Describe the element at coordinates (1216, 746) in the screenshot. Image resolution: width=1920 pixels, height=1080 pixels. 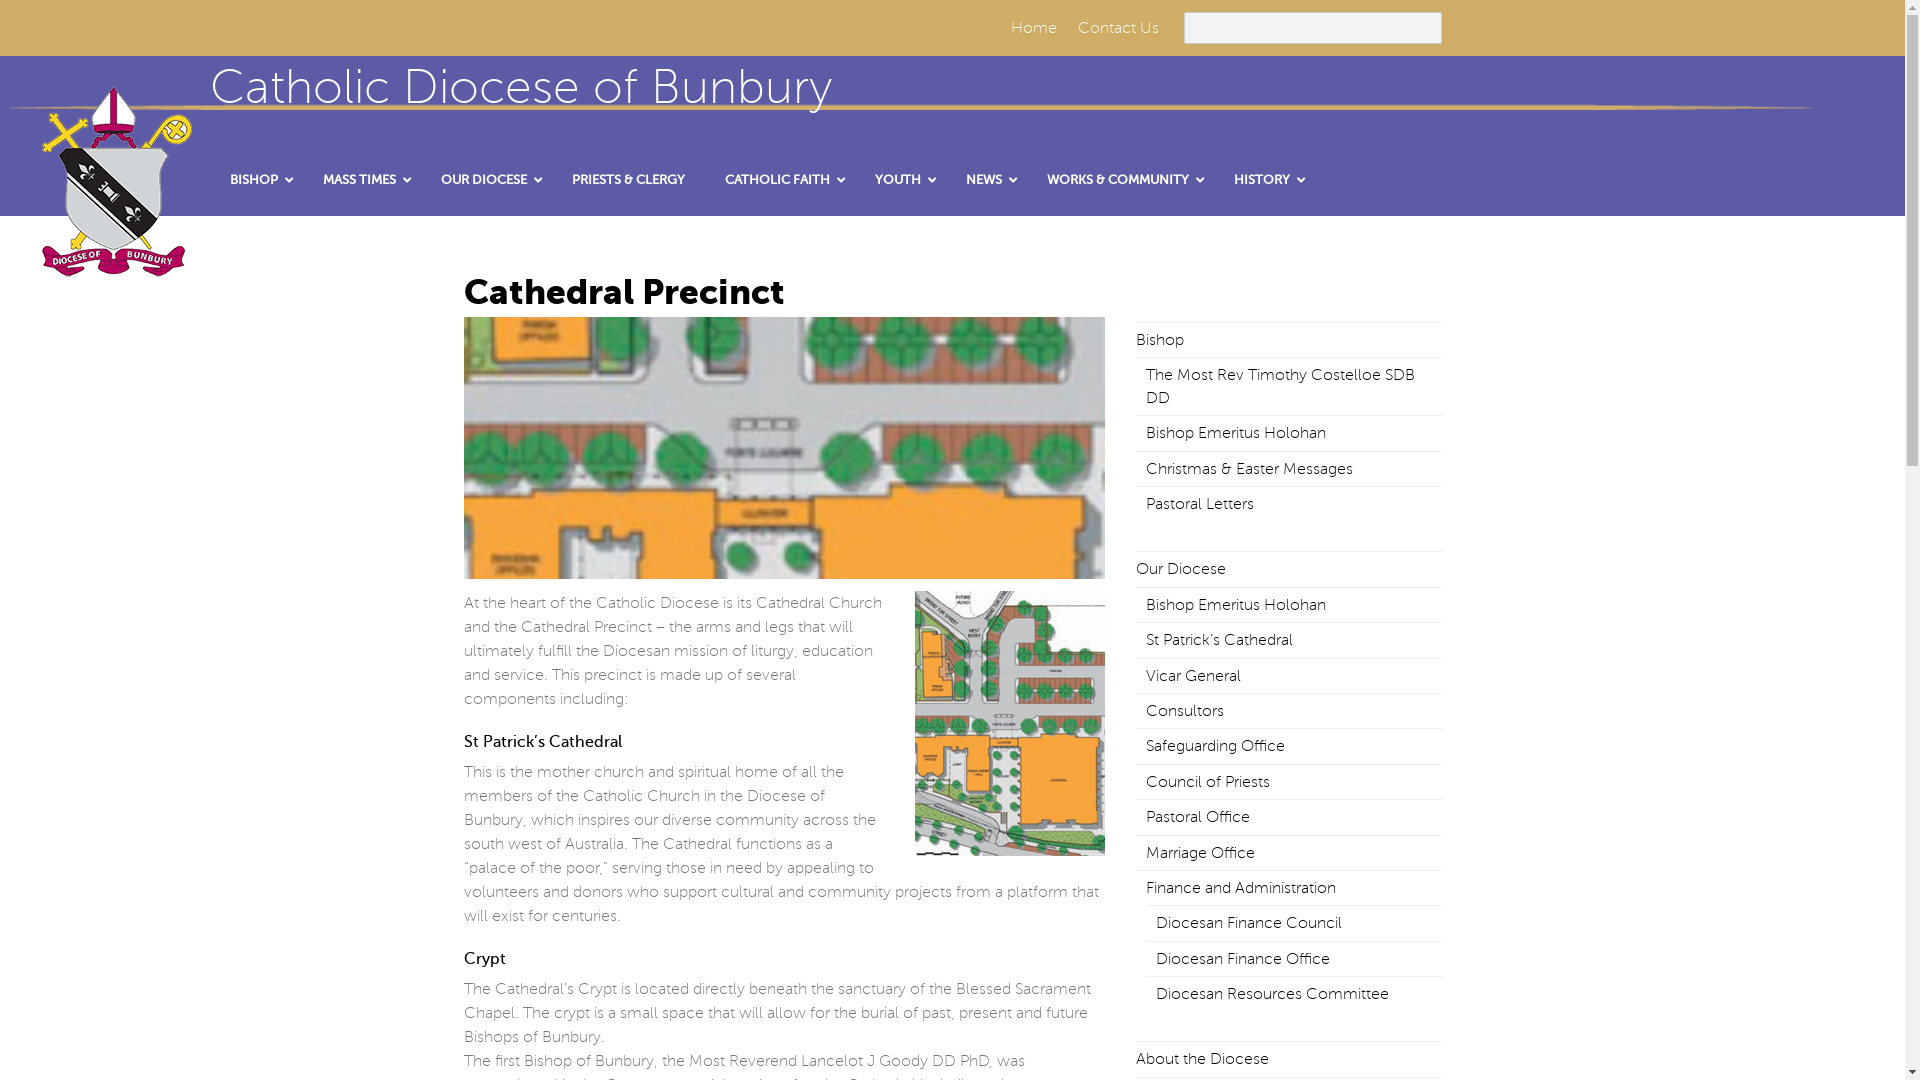
I see `Safeguarding Office` at that location.